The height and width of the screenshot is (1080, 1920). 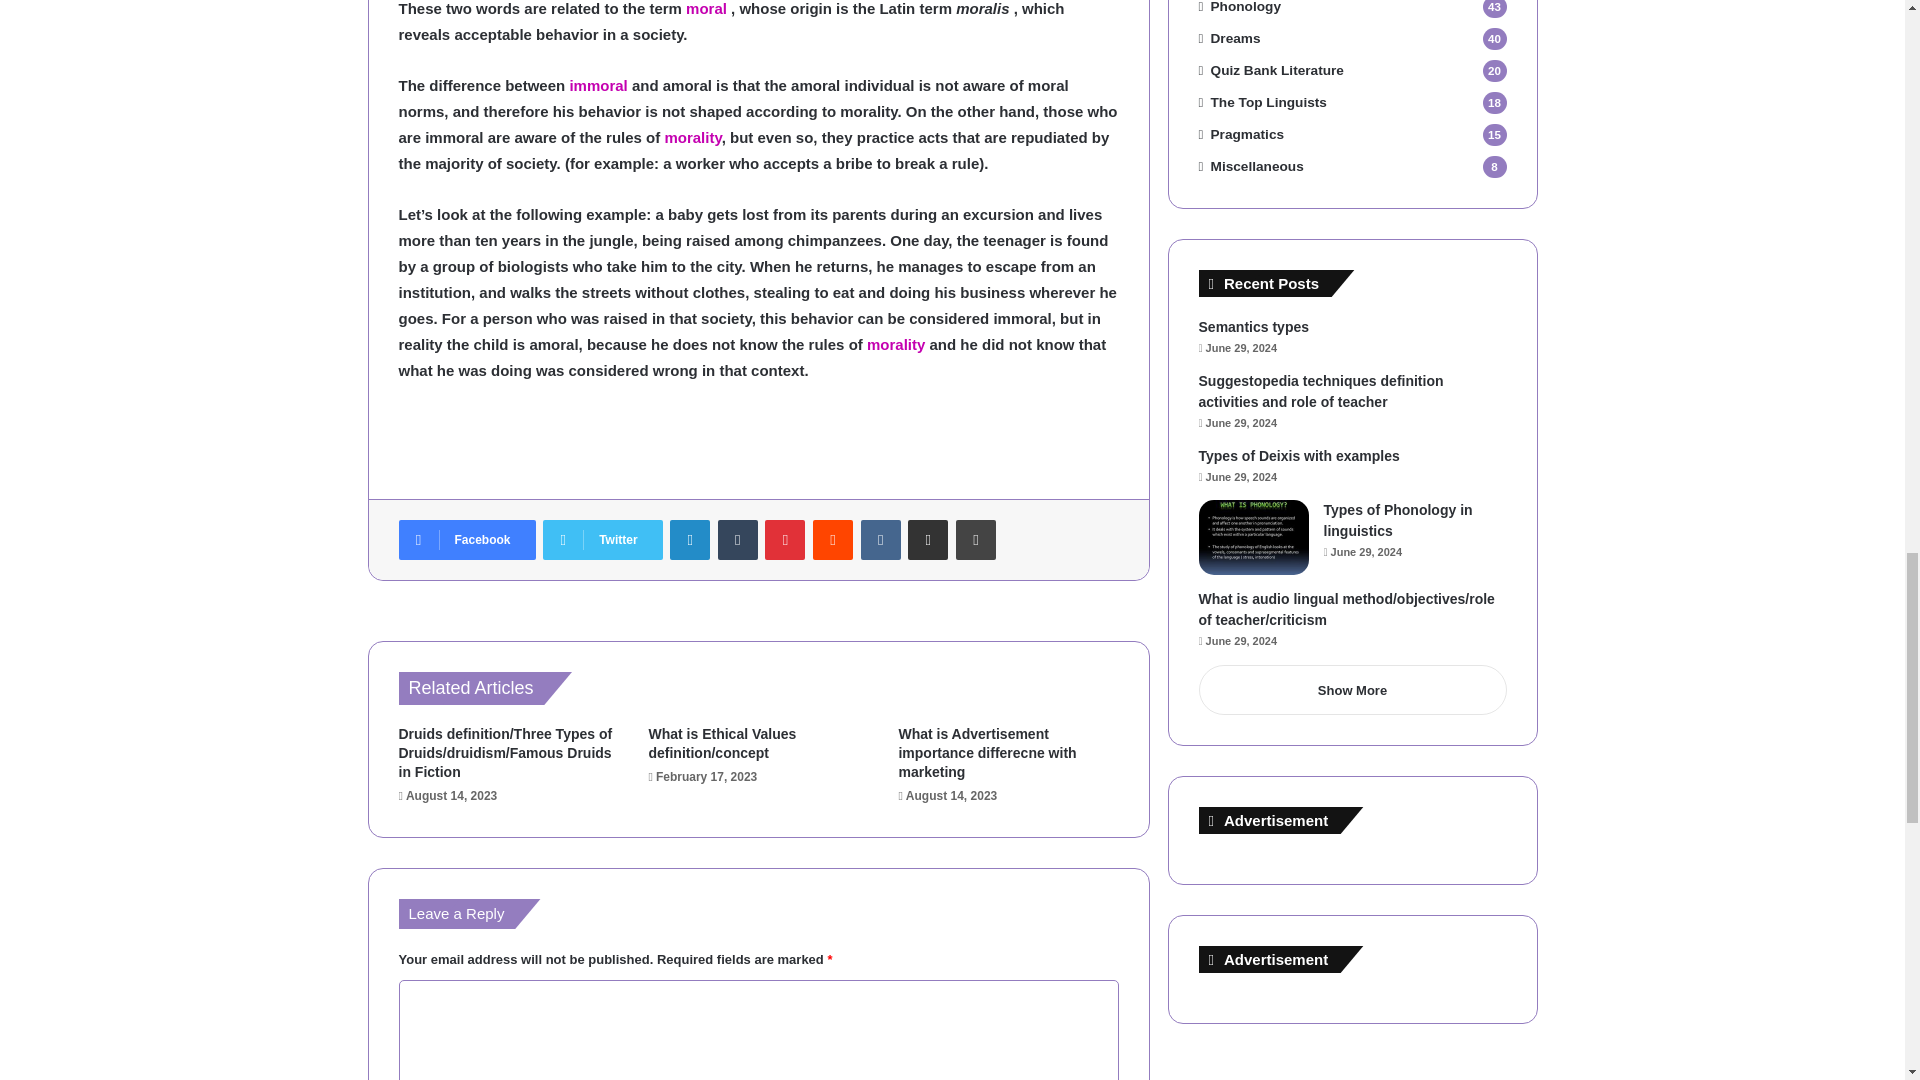 I want to click on Facebook, so click(x=466, y=540).